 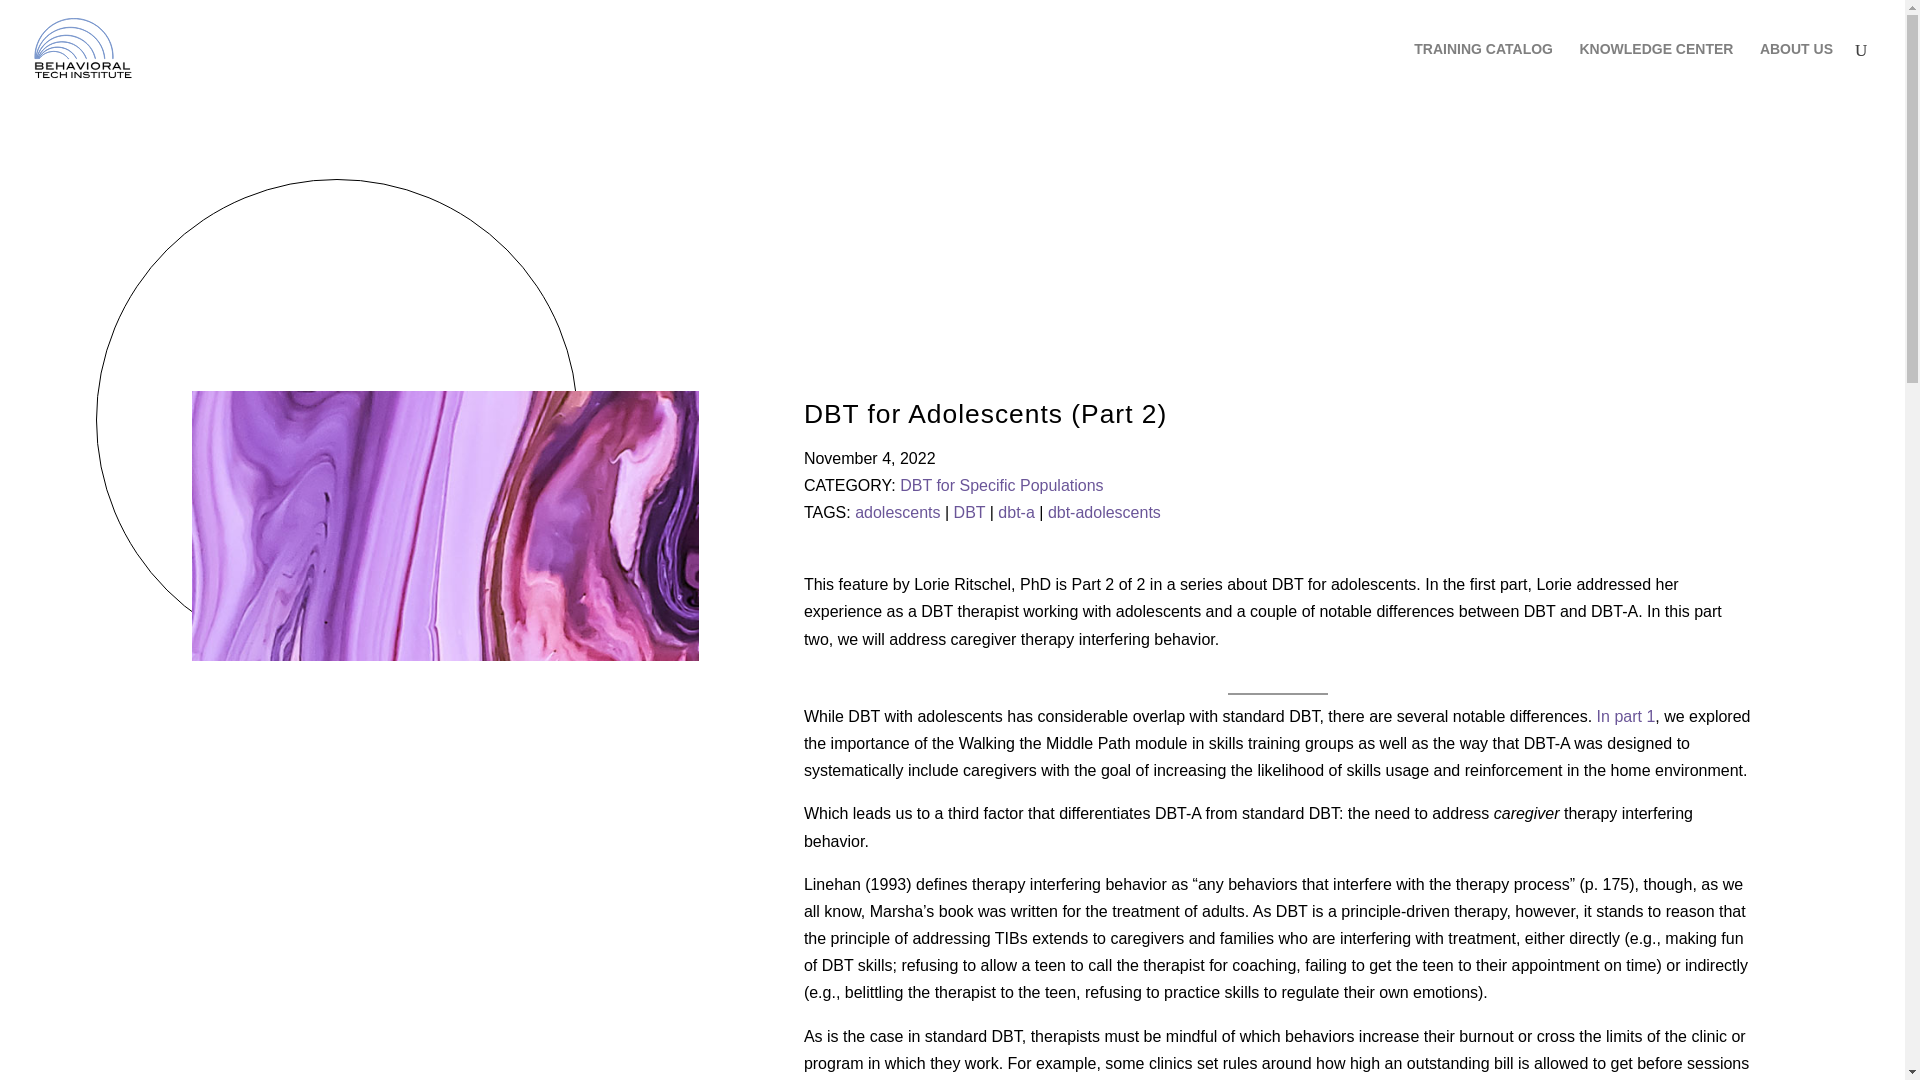 What do you see at coordinates (1104, 512) in the screenshot?
I see `dbt-adolescents` at bounding box center [1104, 512].